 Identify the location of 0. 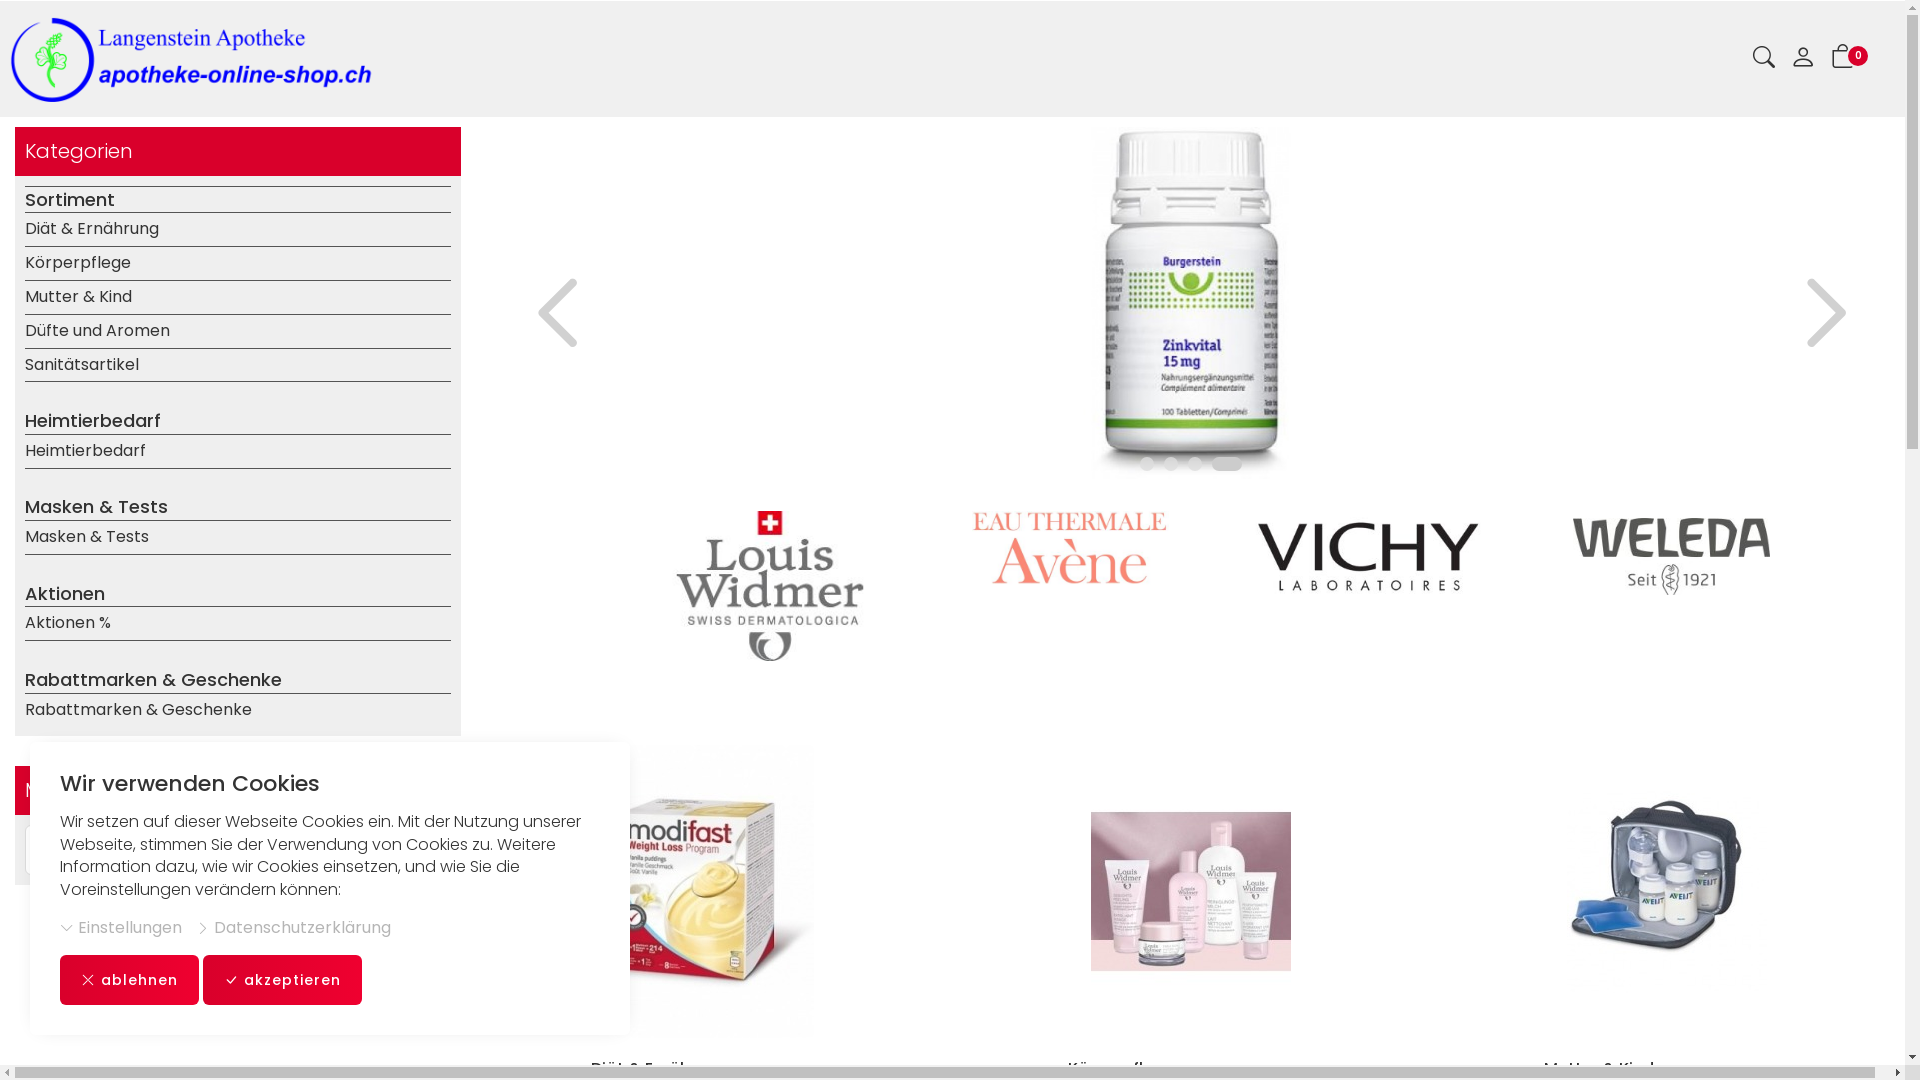
(1843, 60).